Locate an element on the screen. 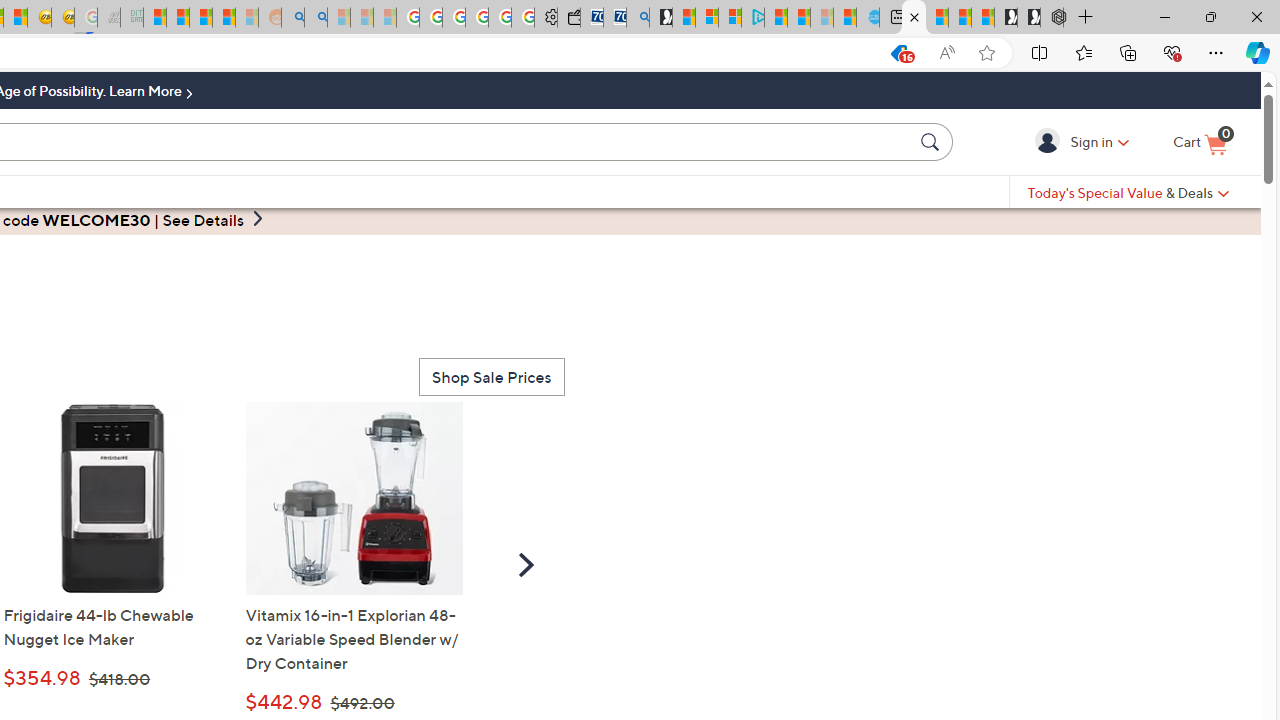 This screenshot has width=1280, height=720. Navy Quest is located at coordinates (109, 18).